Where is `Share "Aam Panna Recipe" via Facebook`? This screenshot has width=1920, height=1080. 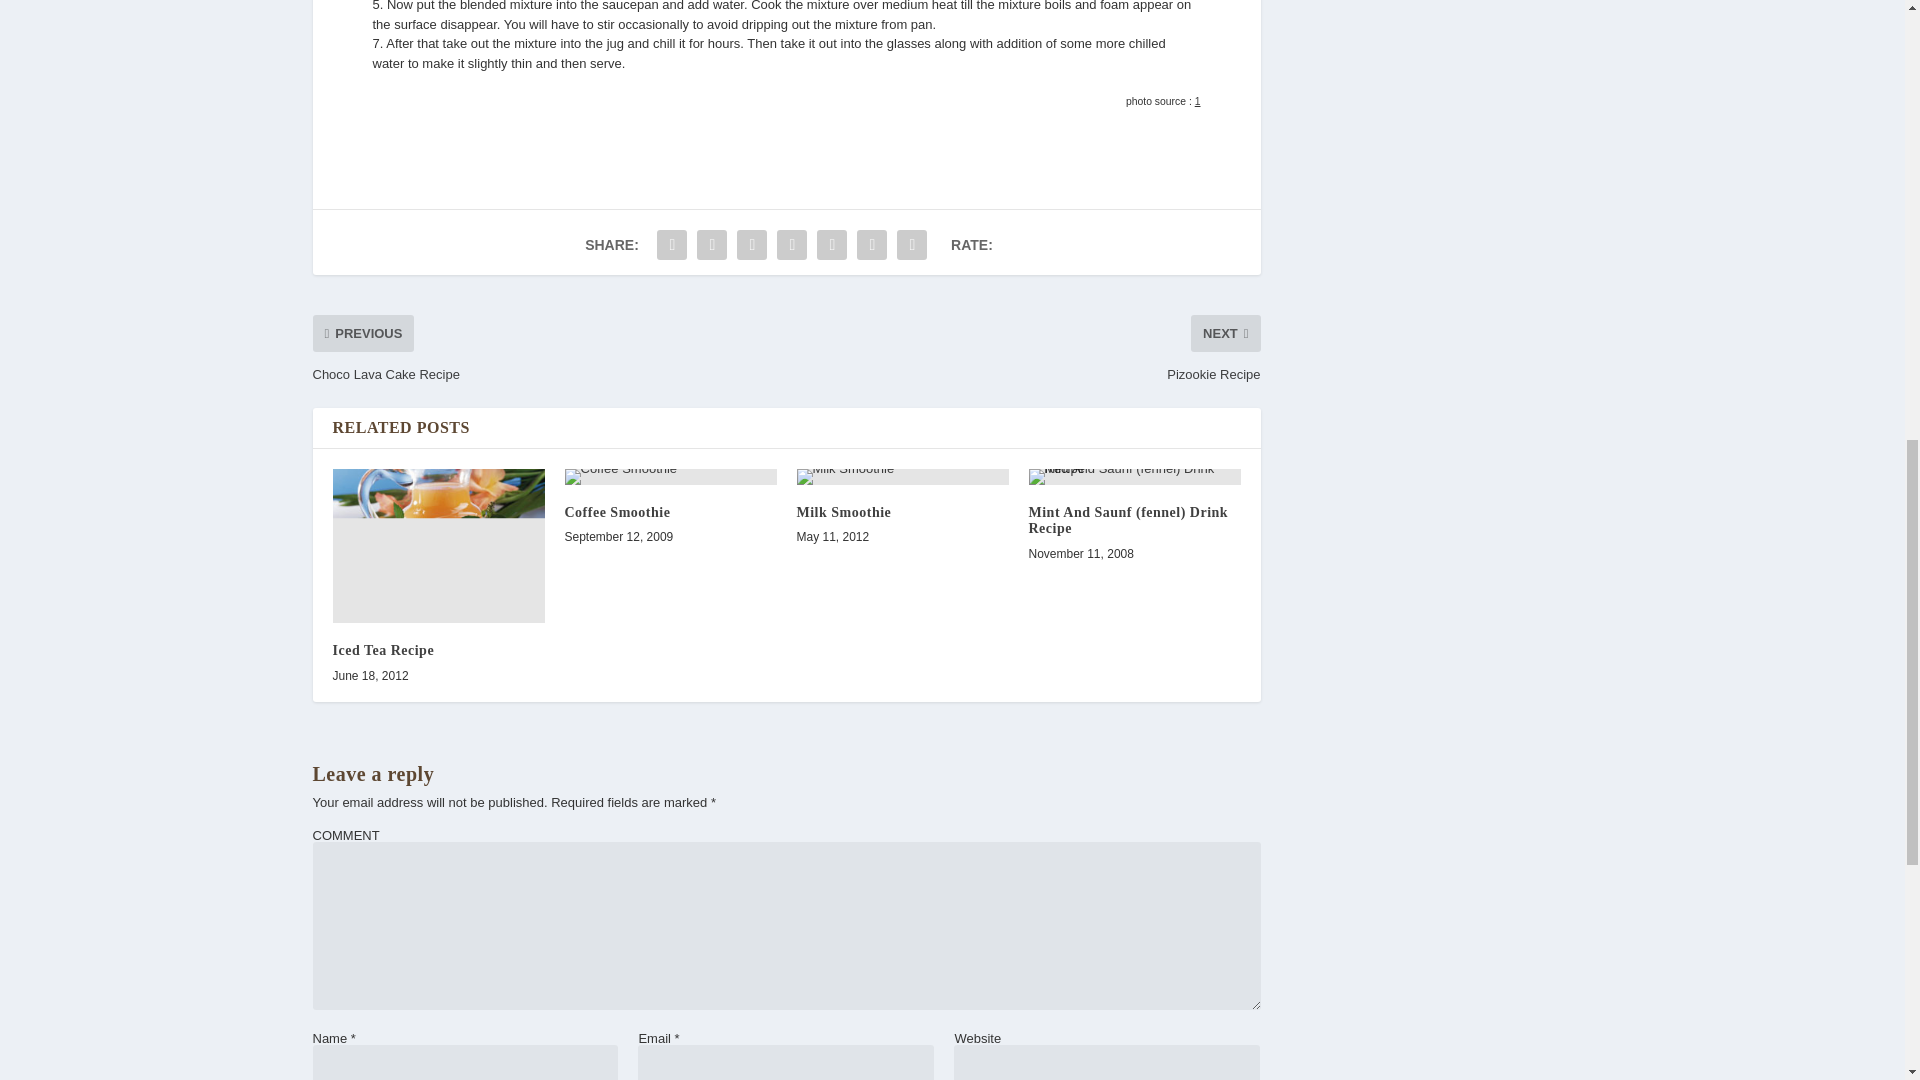
Share "Aam Panna Recipe" via Facebook is located at coordinates (672, 244).